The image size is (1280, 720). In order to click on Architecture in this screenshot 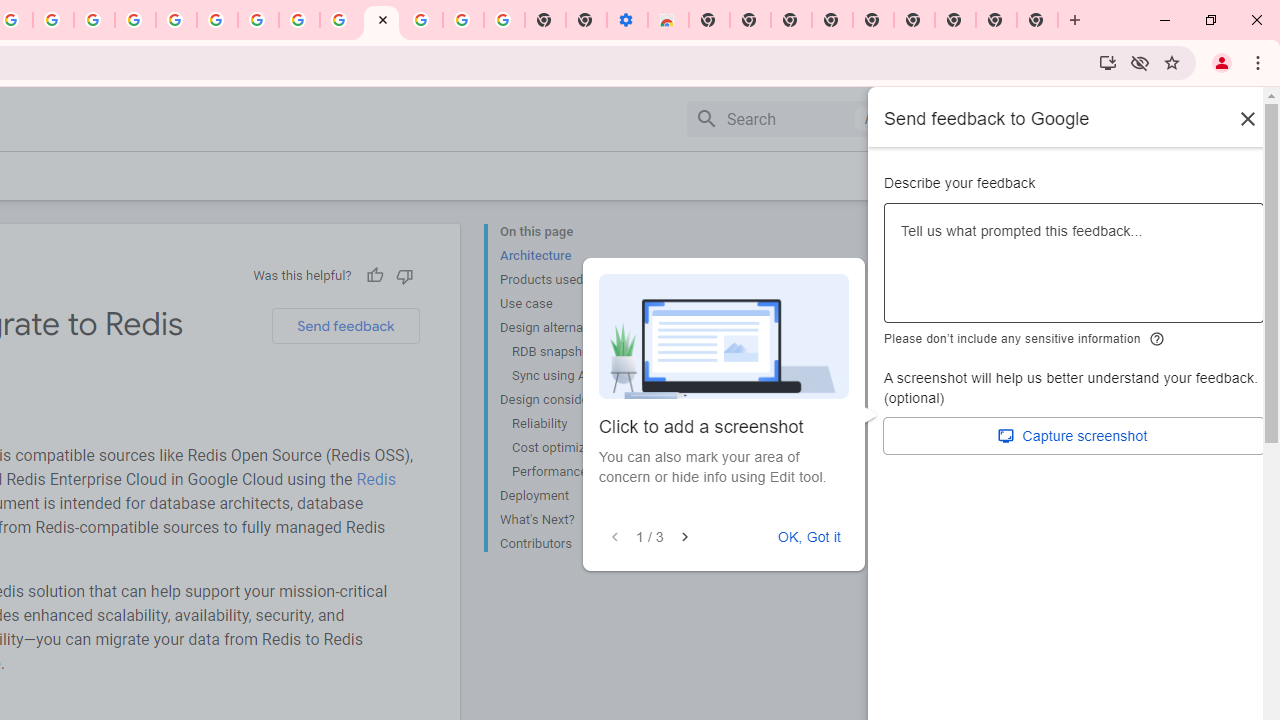, I will do `click(580, 256)`.